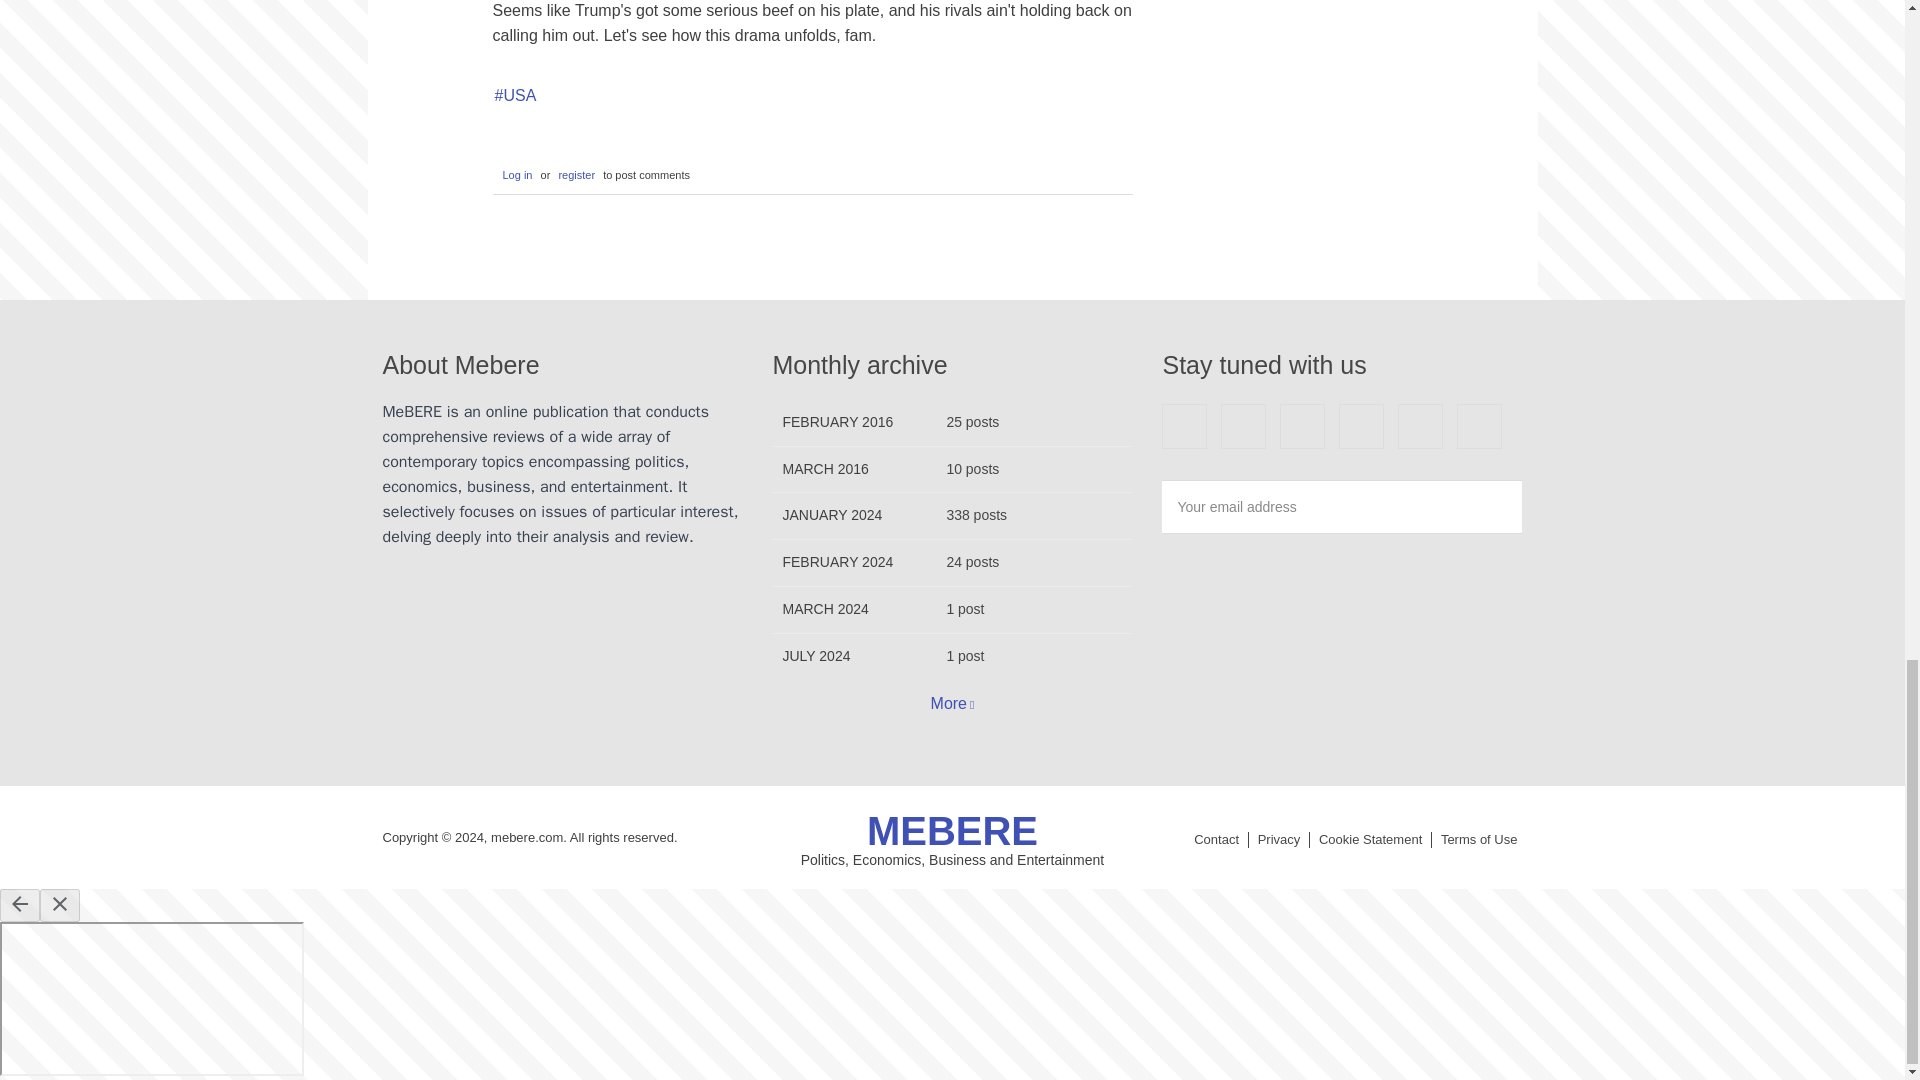 This screenshot has height=1080, width=1920. What do you see at coordinates (952, 830) in the screenshot?
I see `Home` at bounding box center [952, 830].